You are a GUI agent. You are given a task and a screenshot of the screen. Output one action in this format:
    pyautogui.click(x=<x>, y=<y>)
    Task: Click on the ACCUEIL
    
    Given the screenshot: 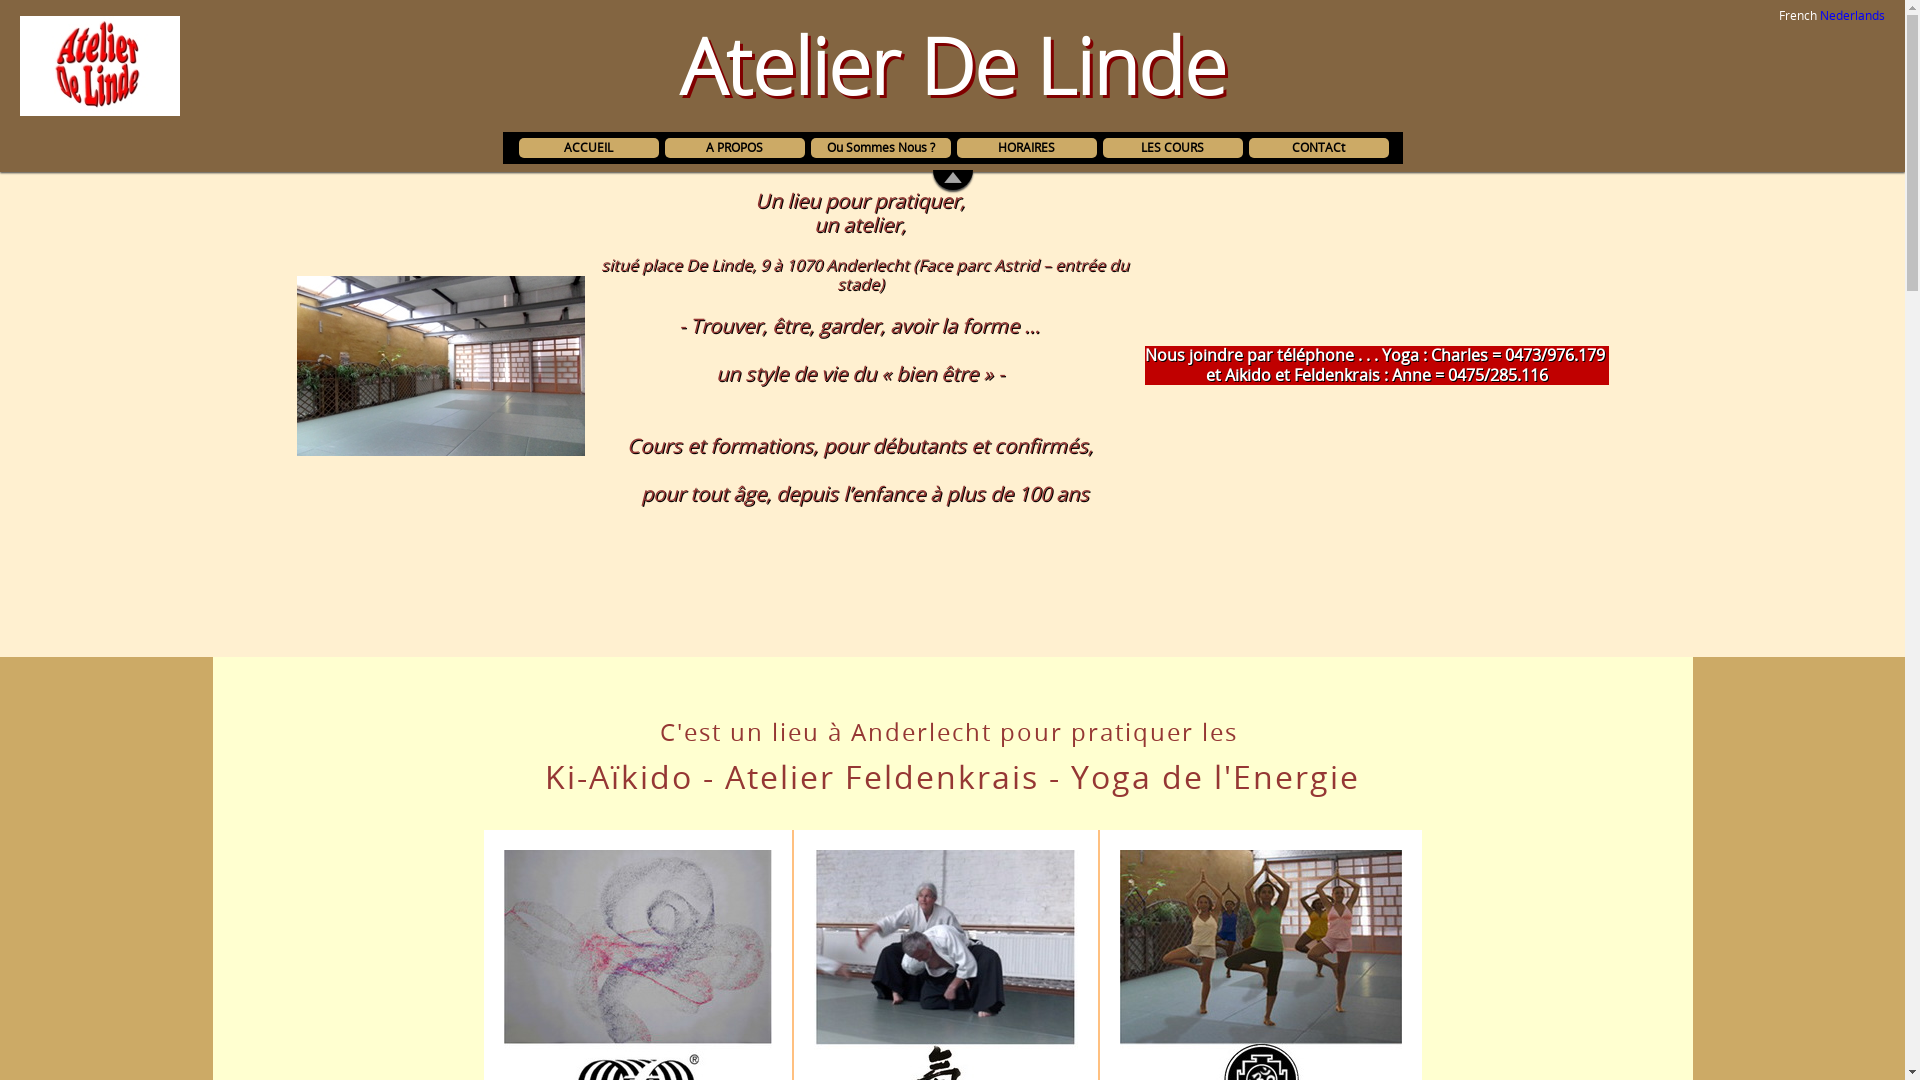 What is the action you would take?
    pyautogui.click(x=588, y=147)
    